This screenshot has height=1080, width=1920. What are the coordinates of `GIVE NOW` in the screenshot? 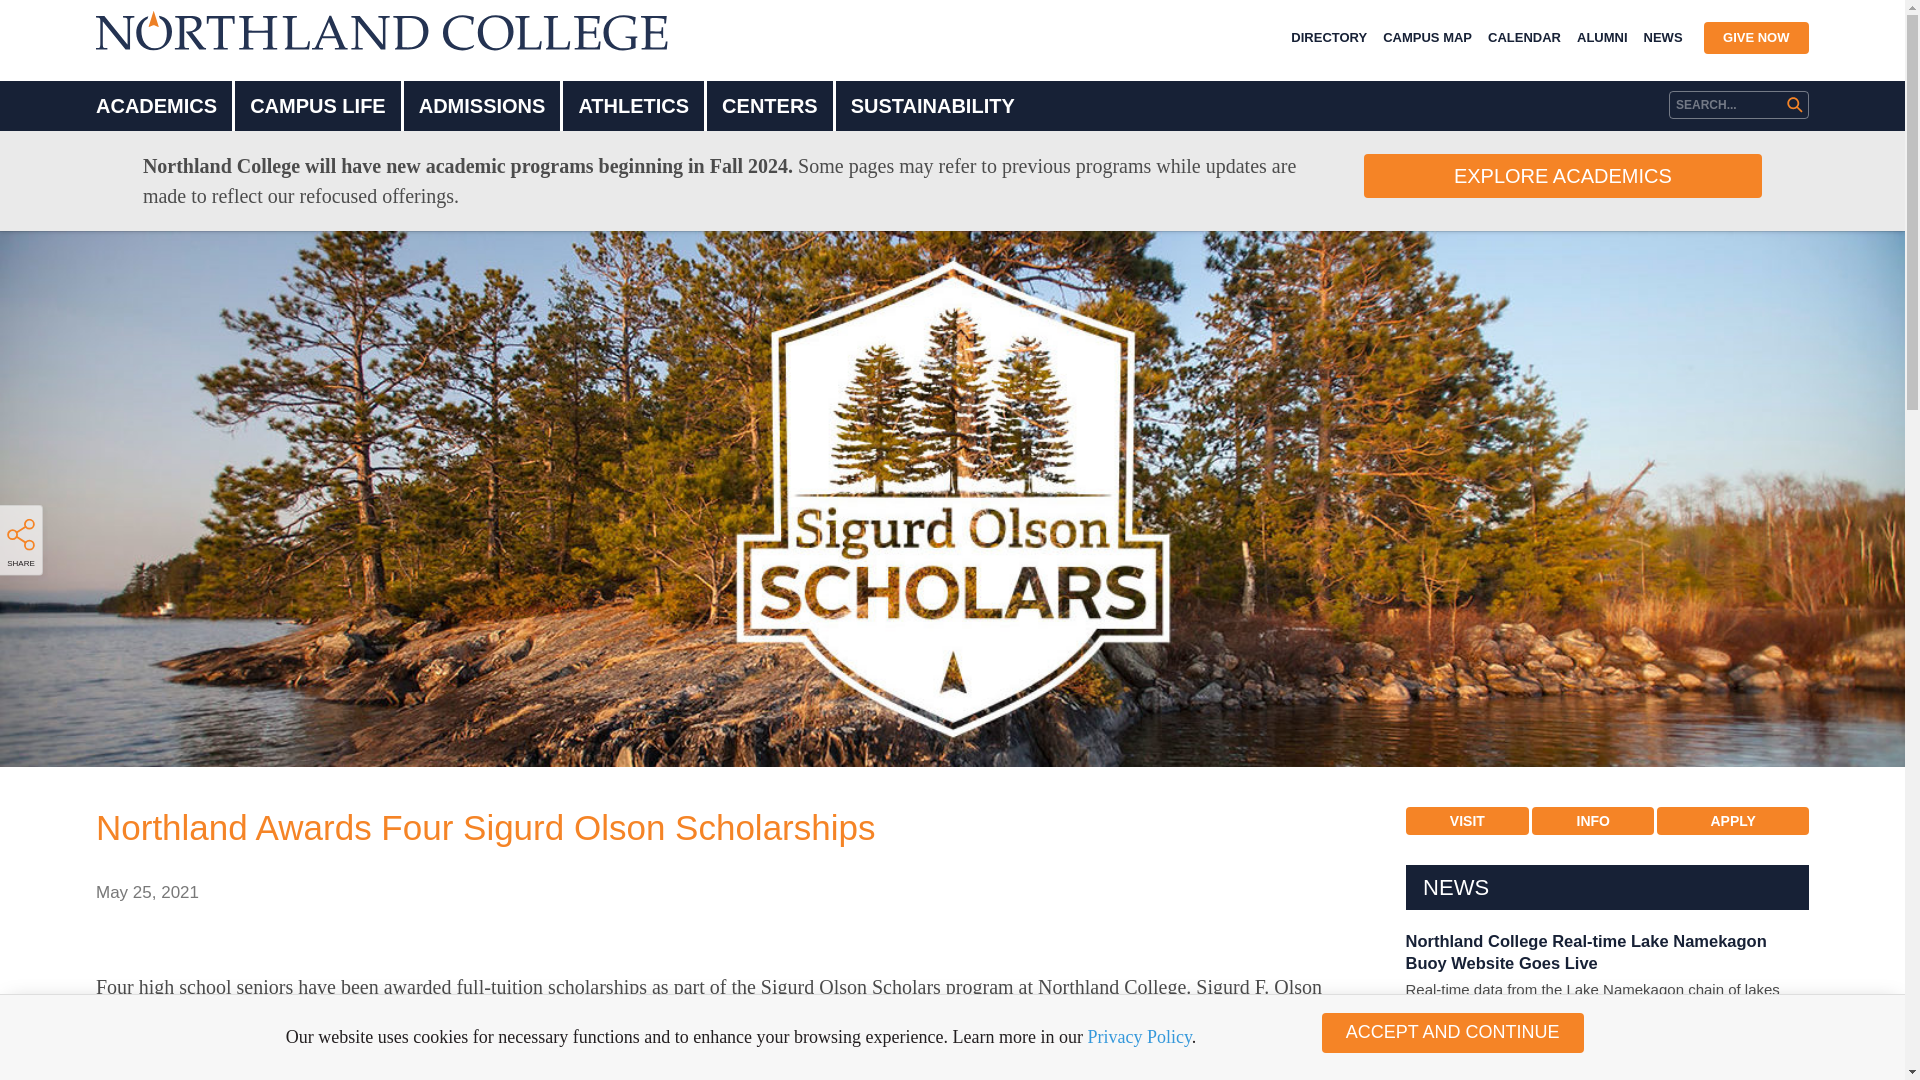 It's located at (1756, 38).